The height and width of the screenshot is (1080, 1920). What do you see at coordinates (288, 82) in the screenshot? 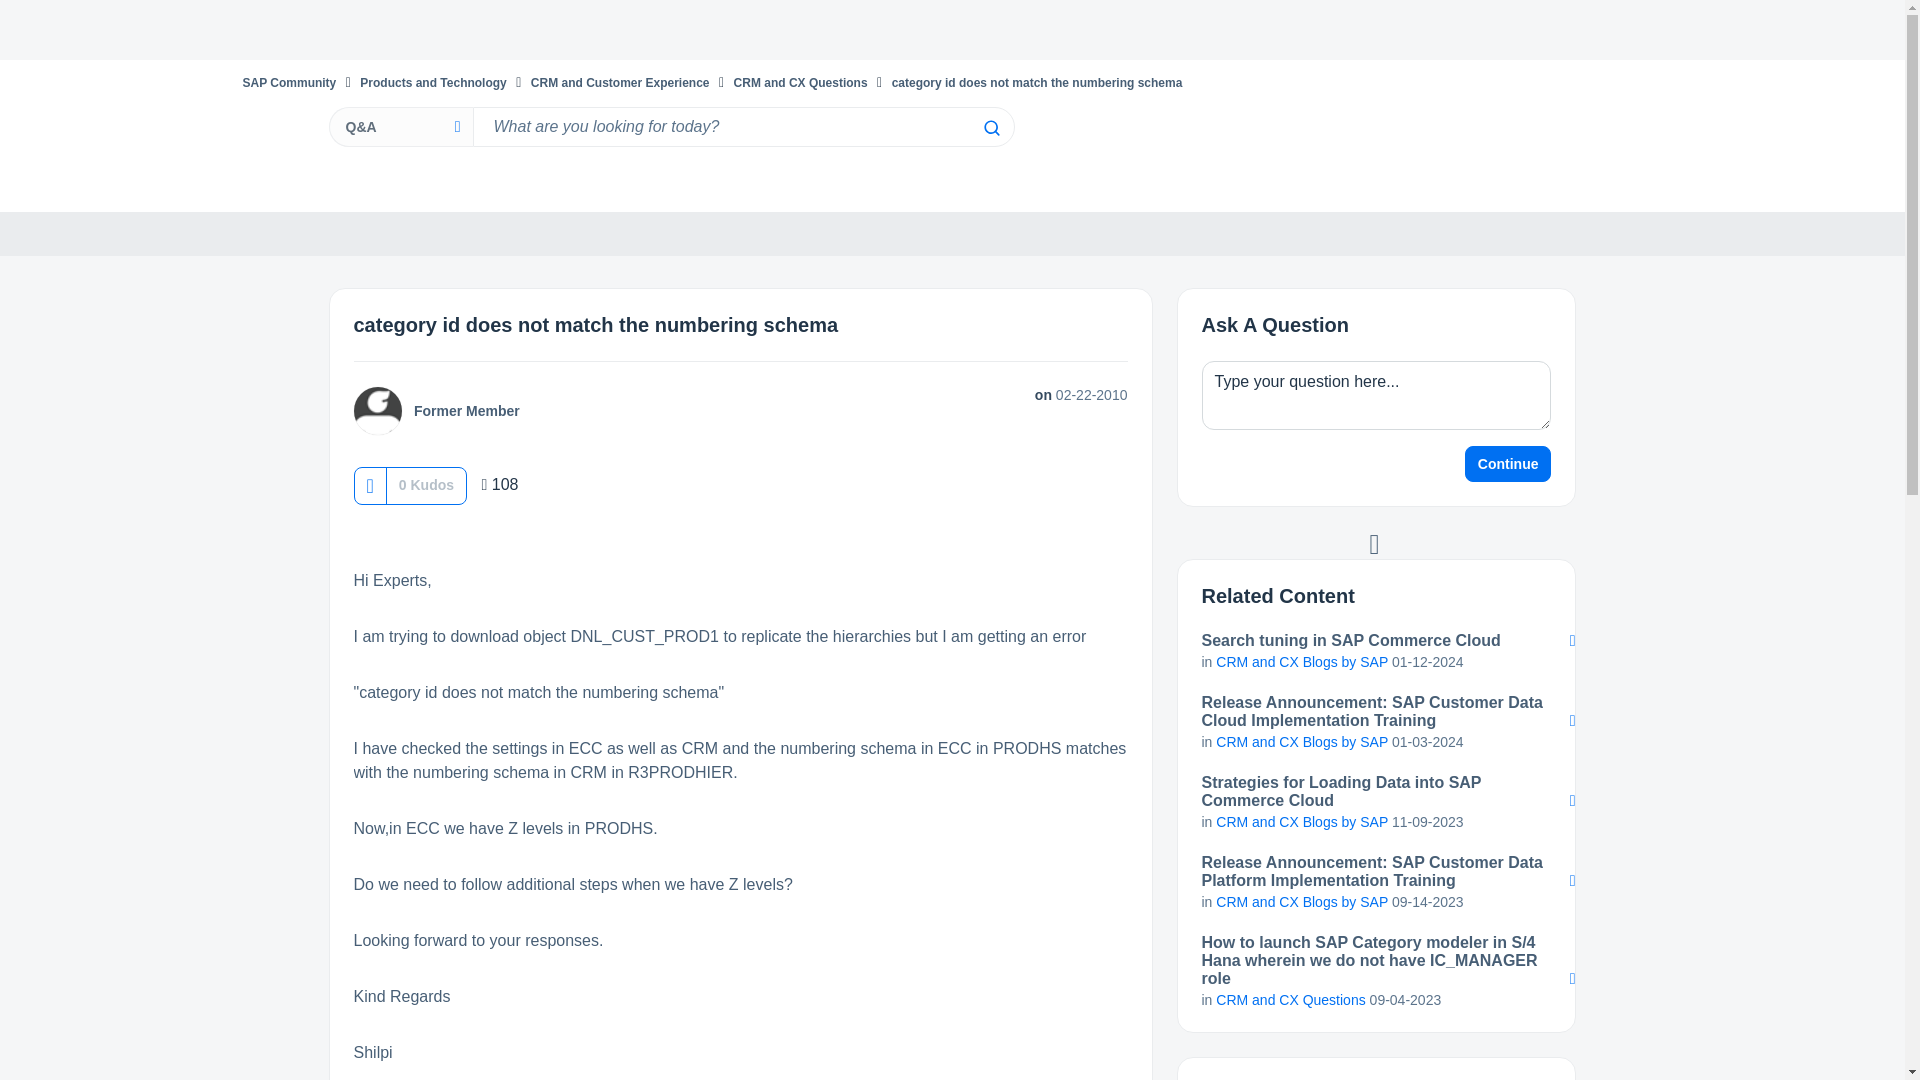
I see `SAP Community` at bounding box center [288, 82].